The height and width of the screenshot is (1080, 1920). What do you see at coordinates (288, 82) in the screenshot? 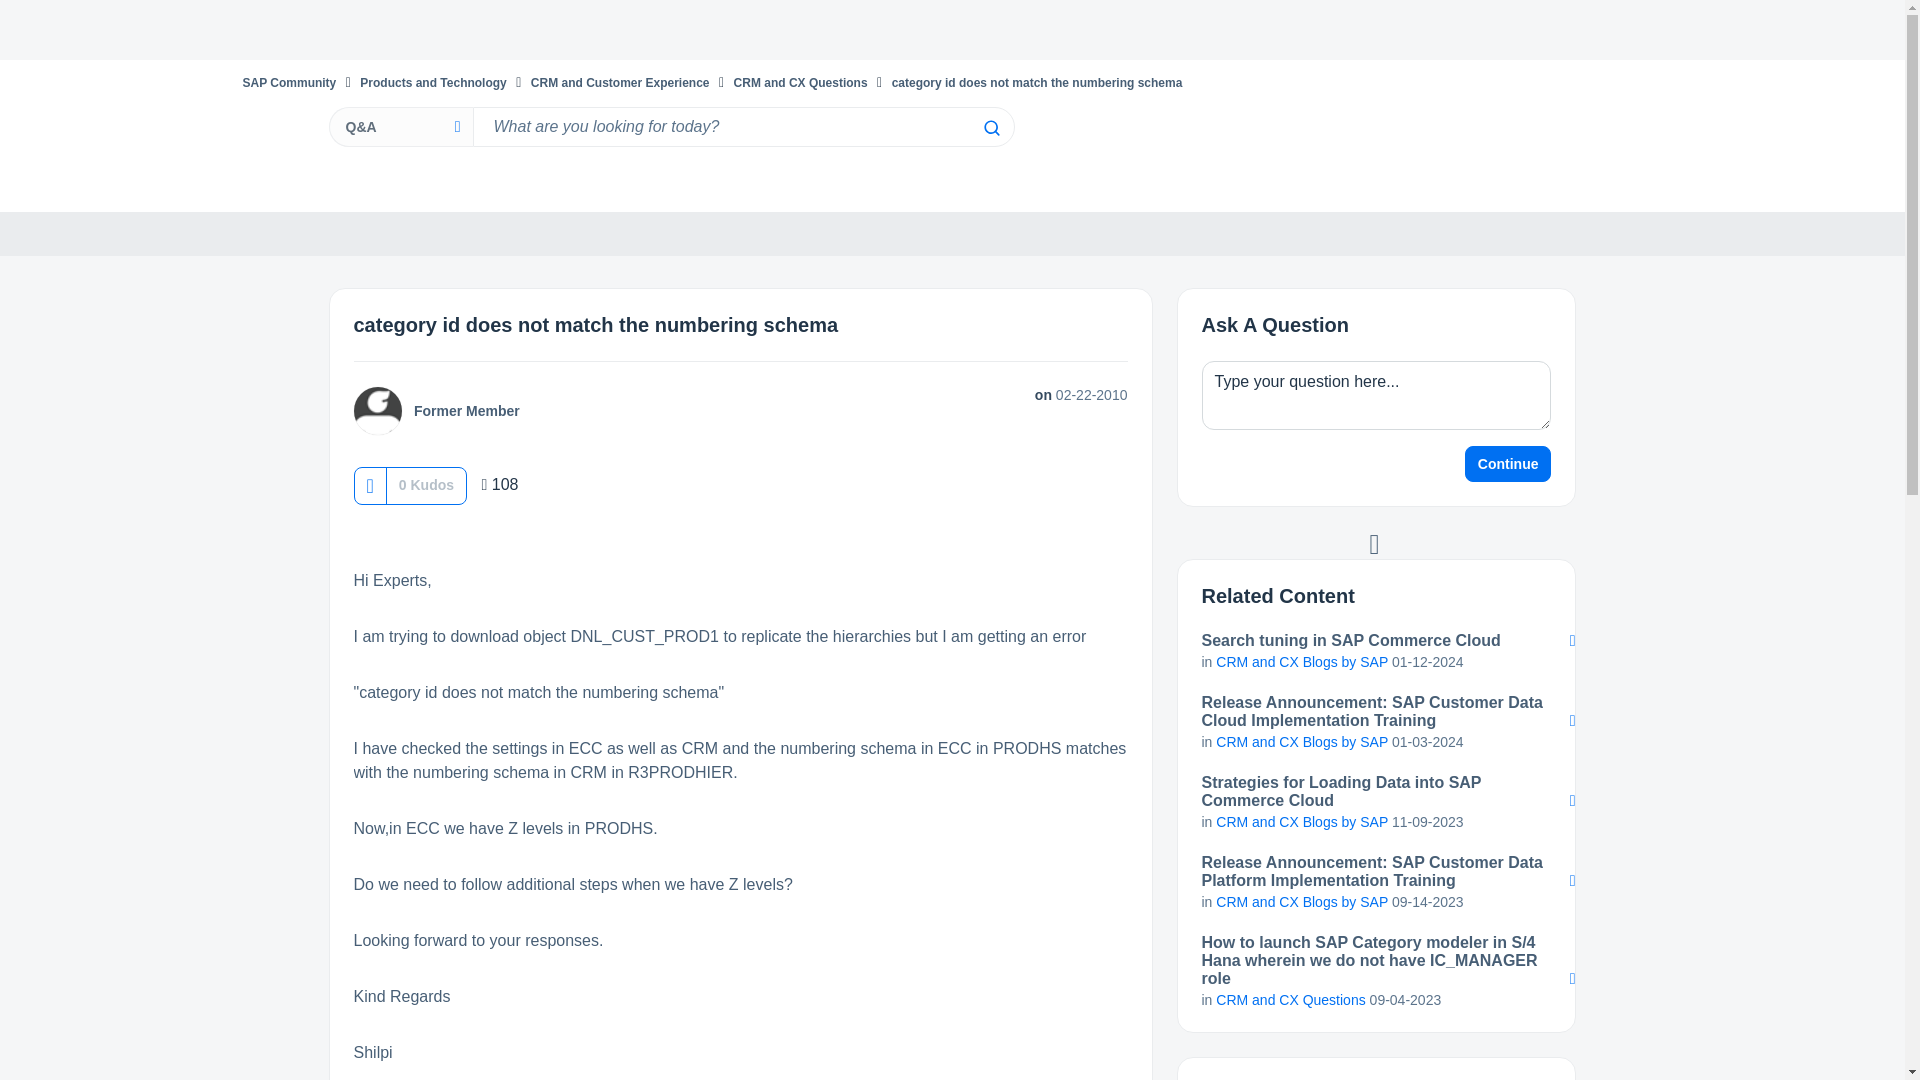
I see `SAP Community` at bounding box center [288, 82].